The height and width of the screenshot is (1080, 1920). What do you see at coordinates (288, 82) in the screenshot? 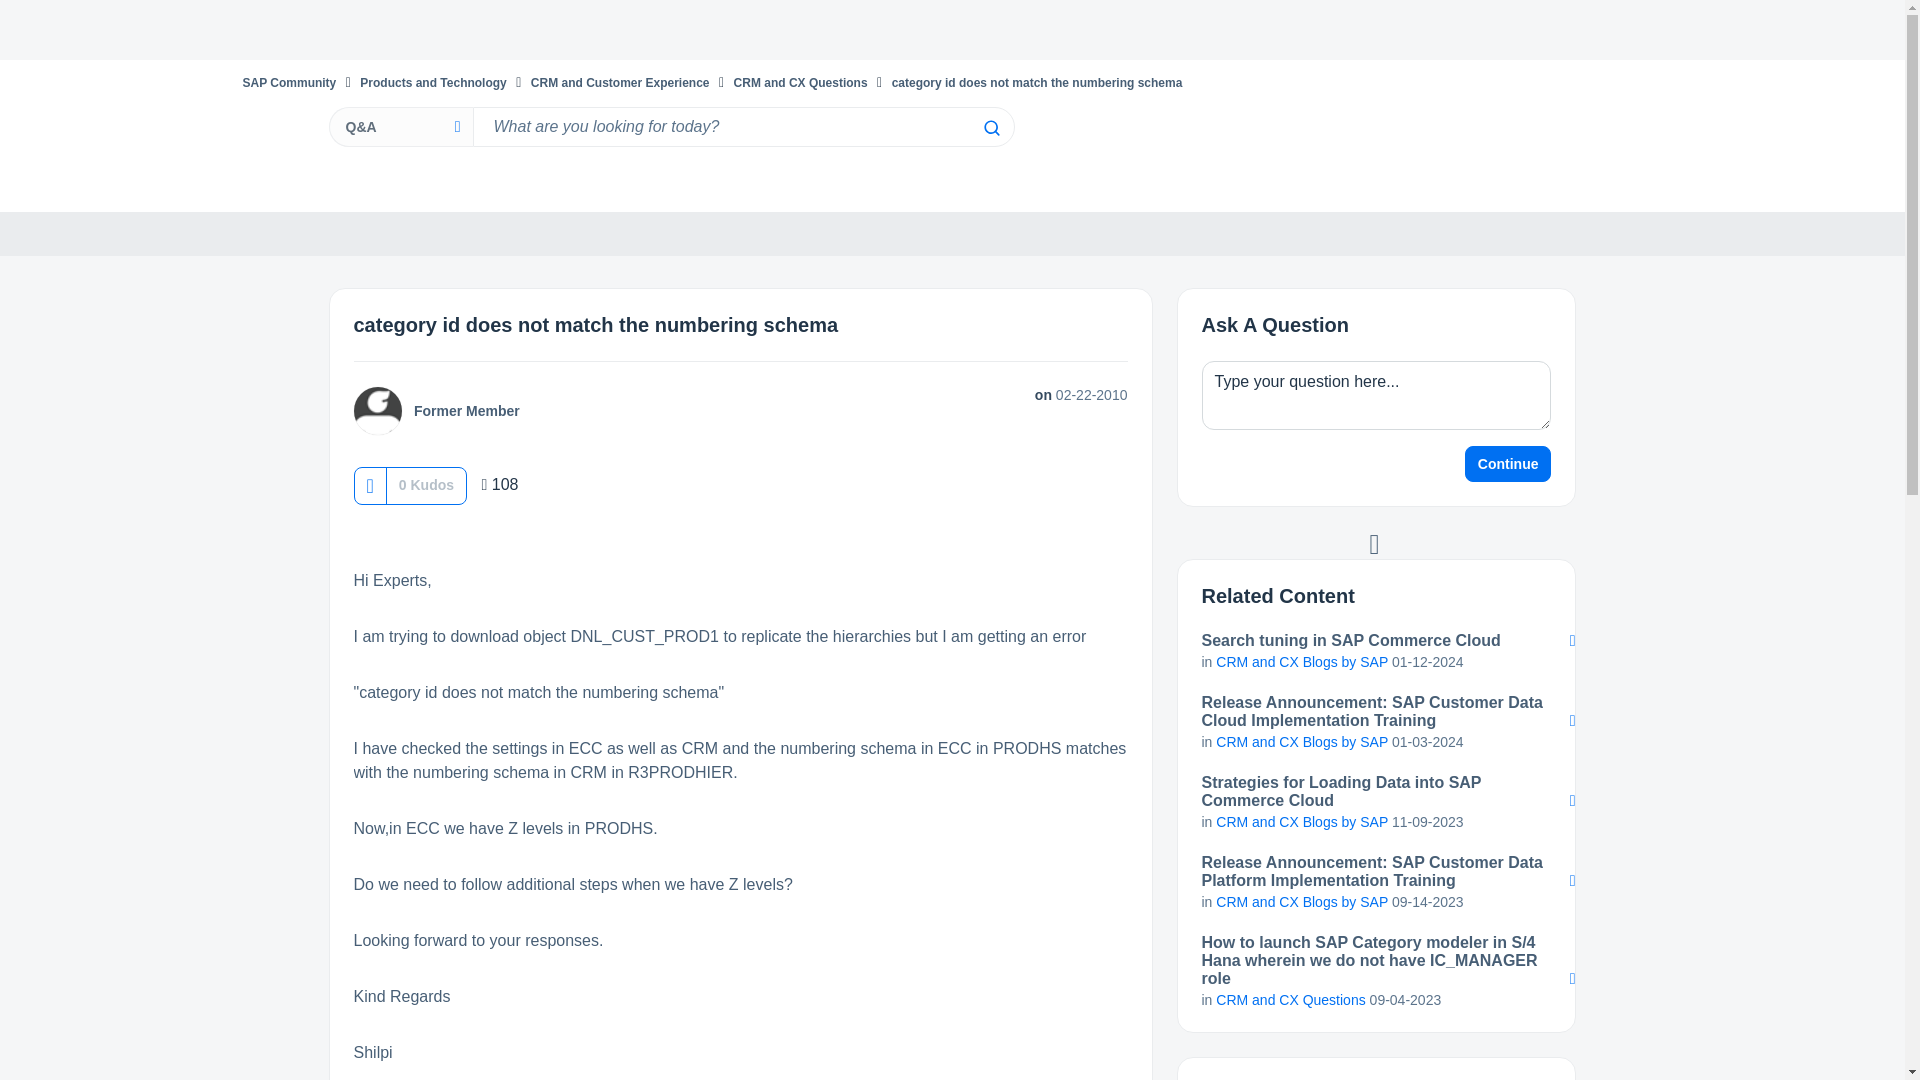
I see `SAP Community` at bounding box center [288, 82].